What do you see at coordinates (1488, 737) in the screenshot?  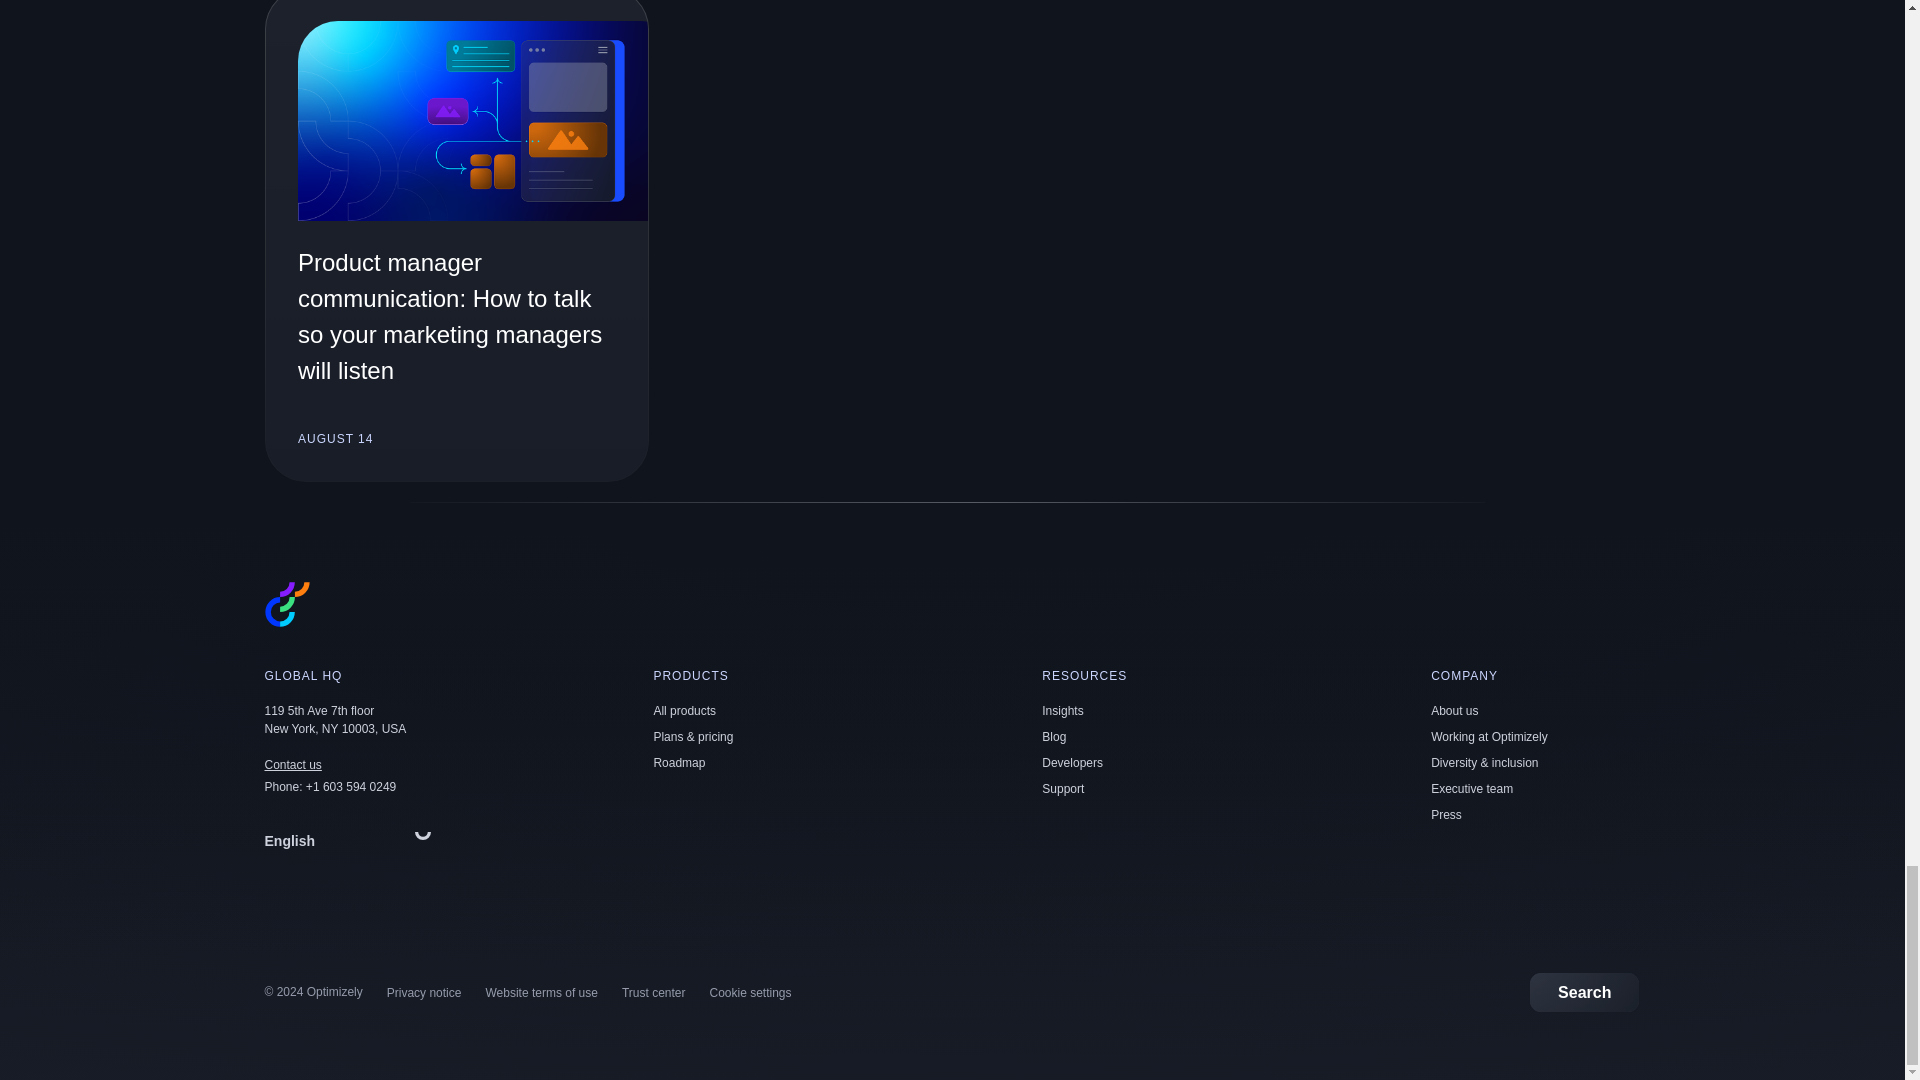 I see `Working at Optimizely` at bounding box center [1488, 737].